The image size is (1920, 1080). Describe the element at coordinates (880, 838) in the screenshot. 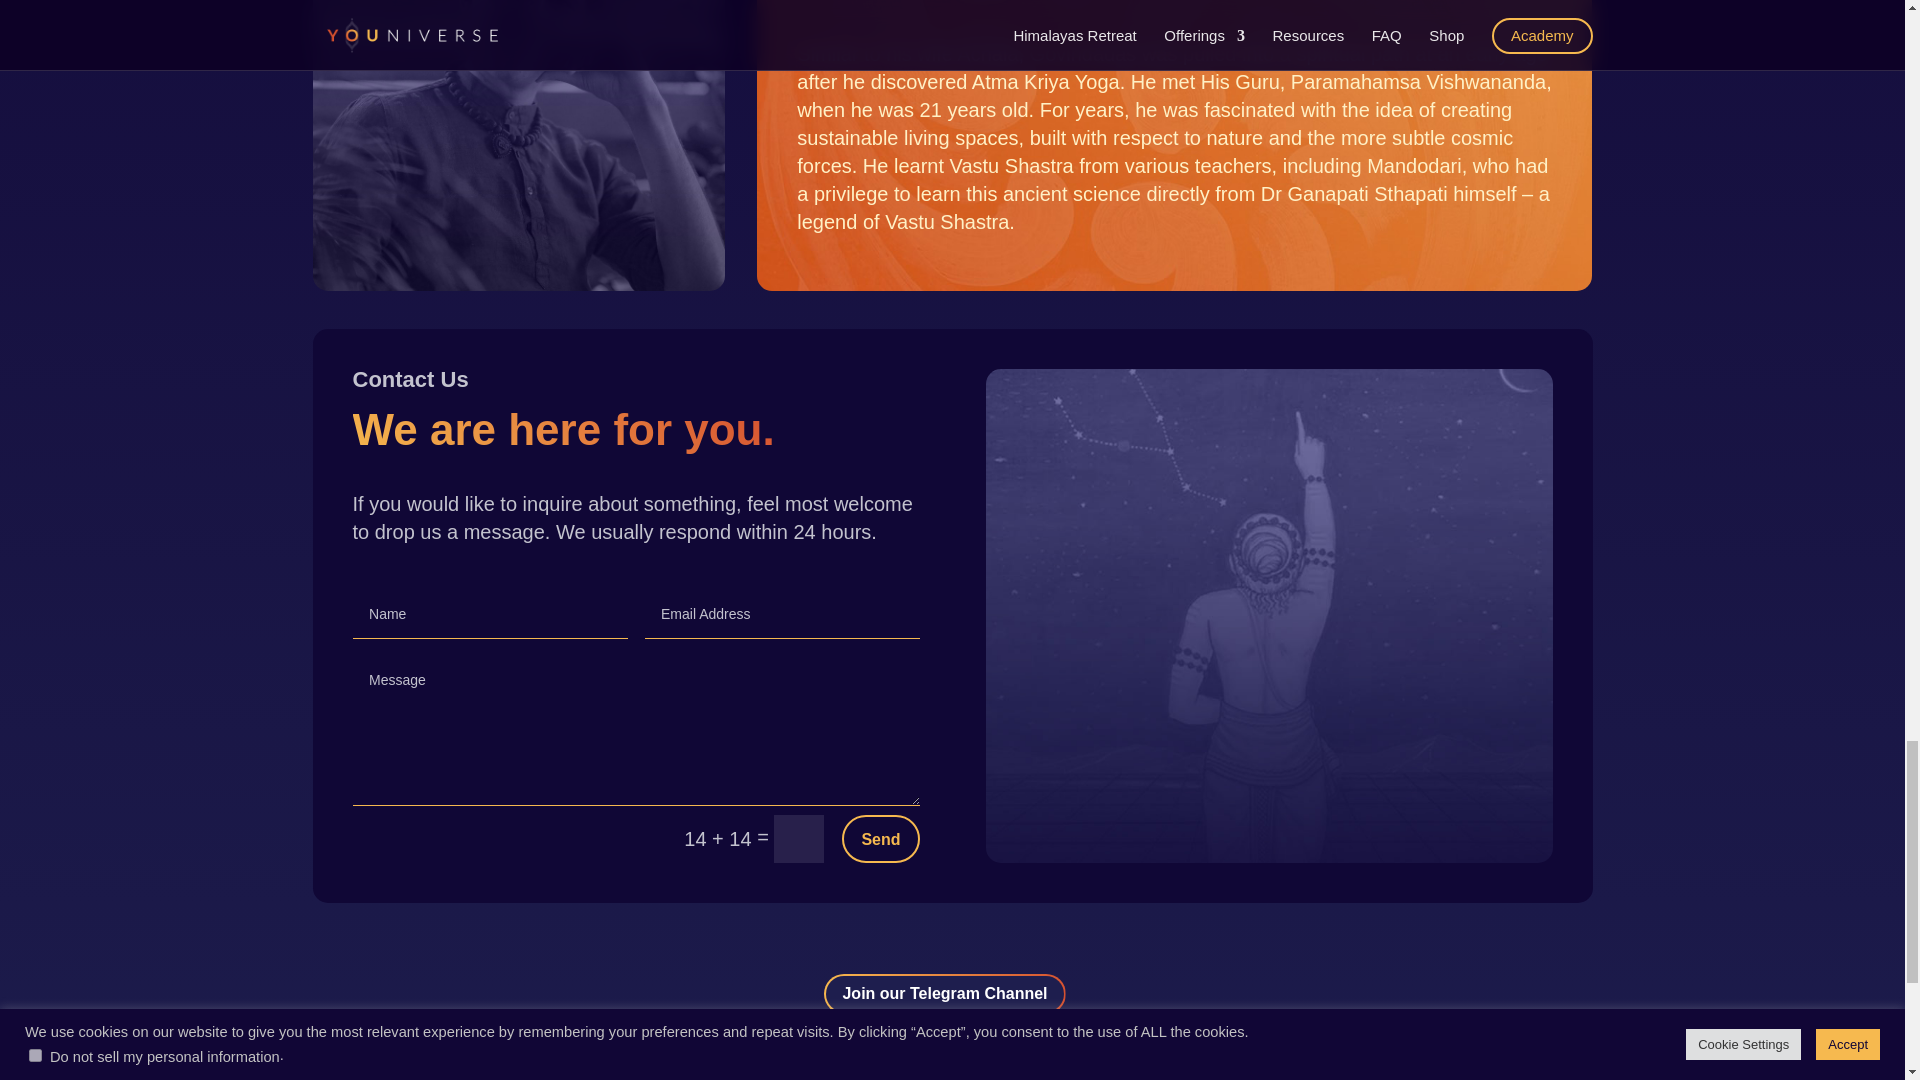

I see `Send` at that location.